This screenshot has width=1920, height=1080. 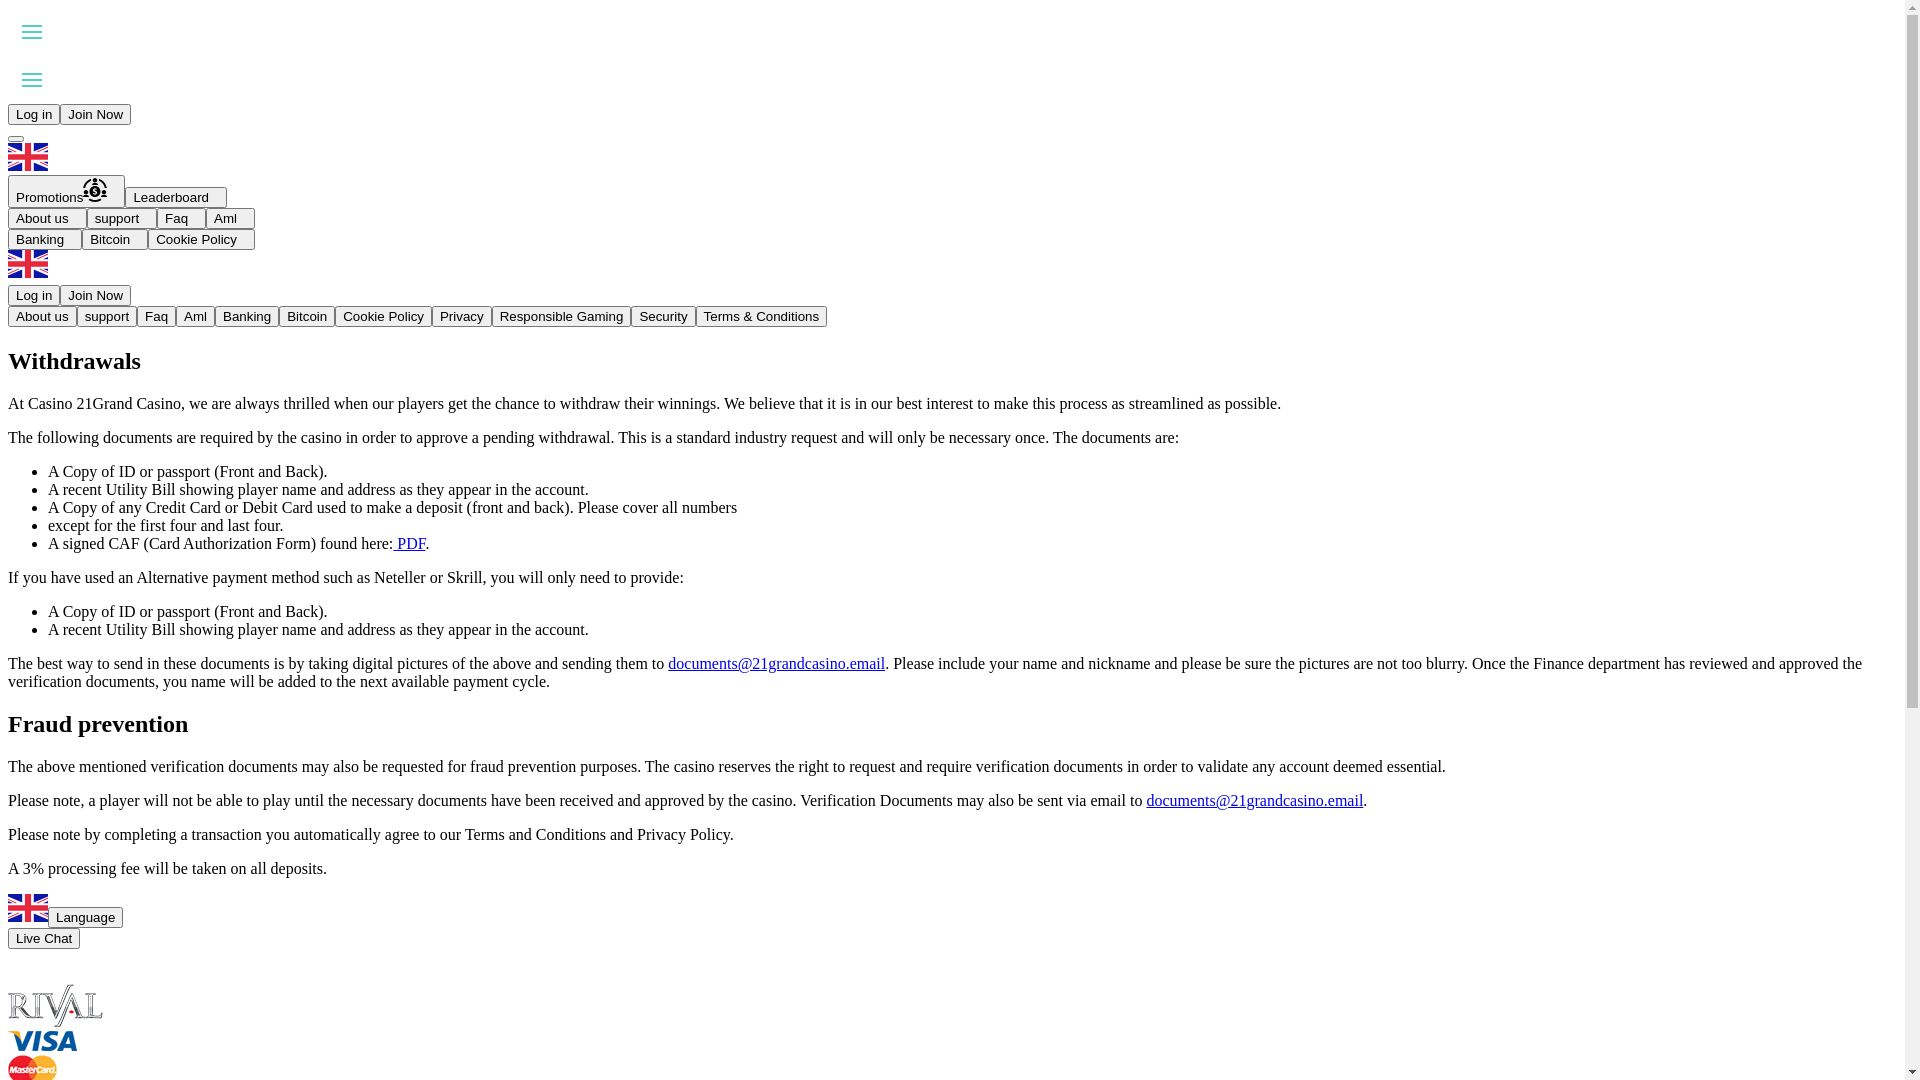 I want to click on support, so click(x=107, y=316).